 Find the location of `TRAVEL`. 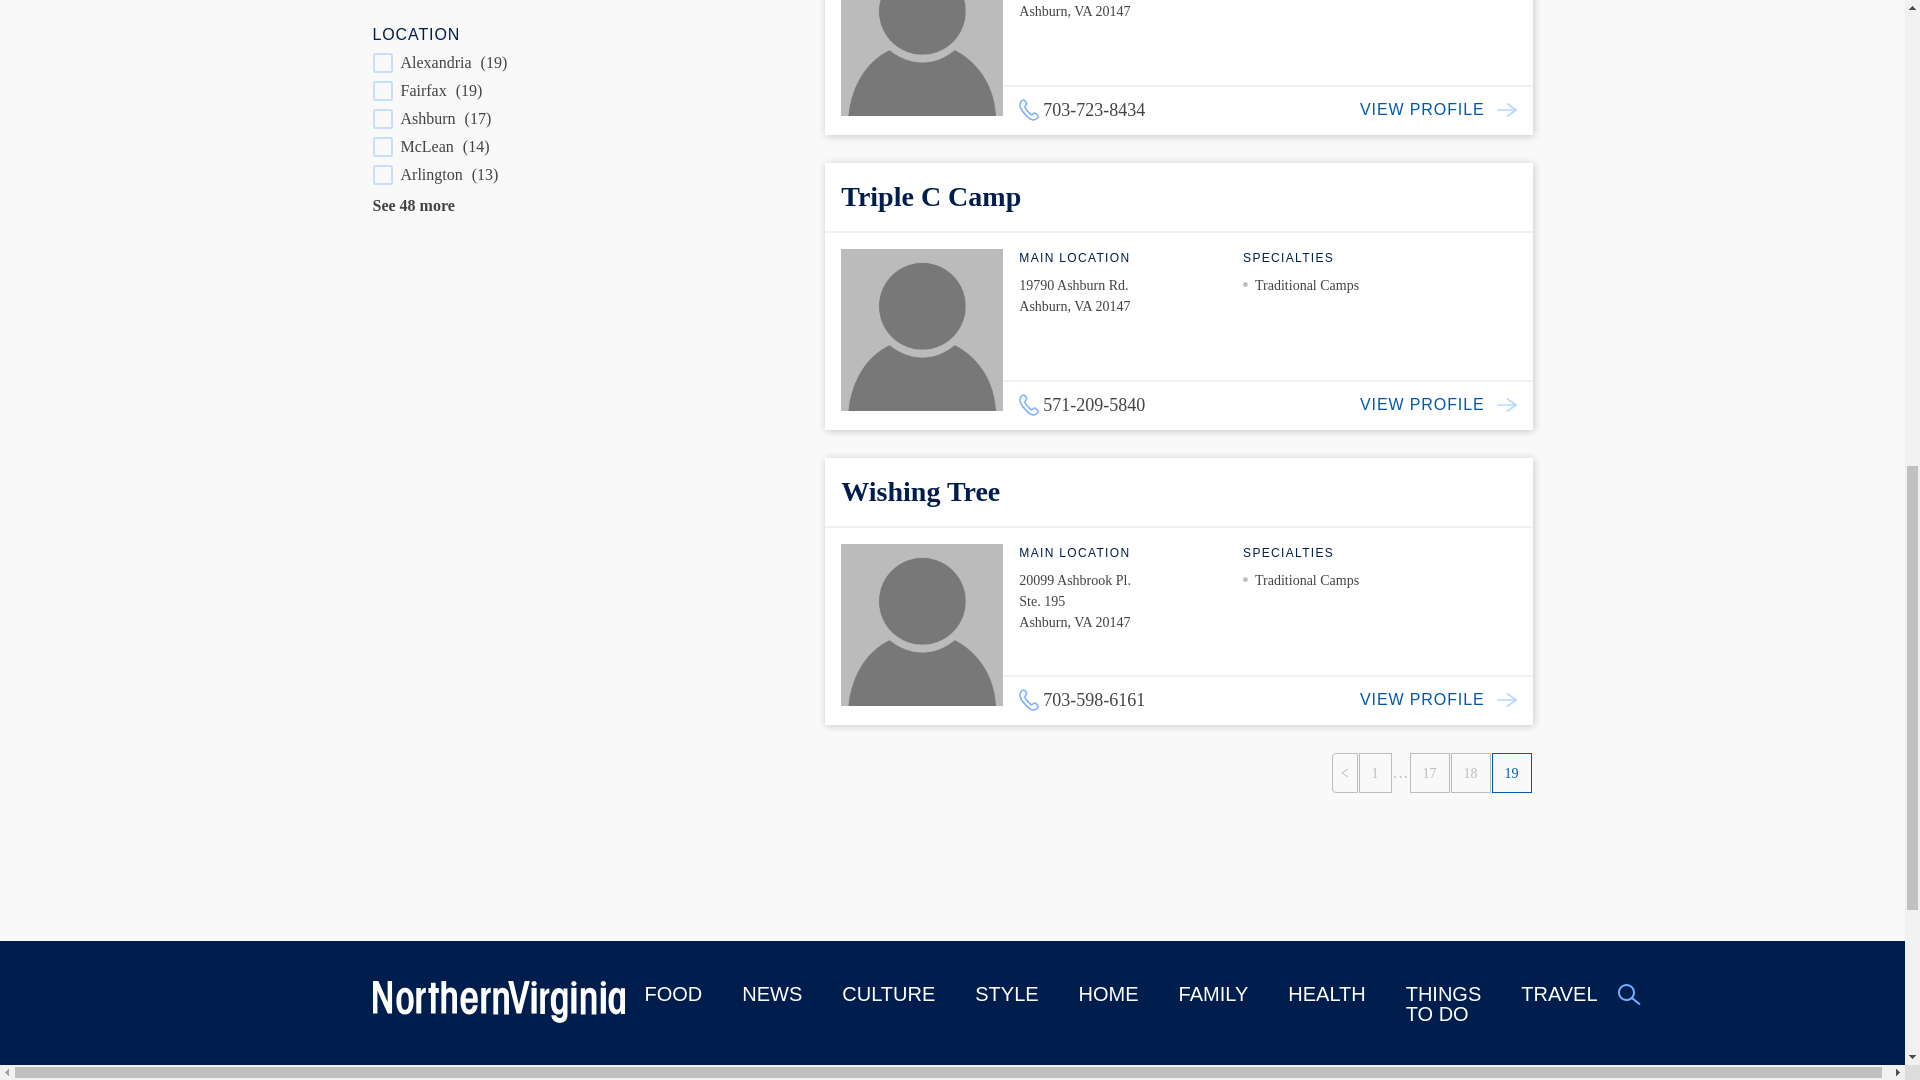

TRAVEL is located at coordinates (1558, 994).